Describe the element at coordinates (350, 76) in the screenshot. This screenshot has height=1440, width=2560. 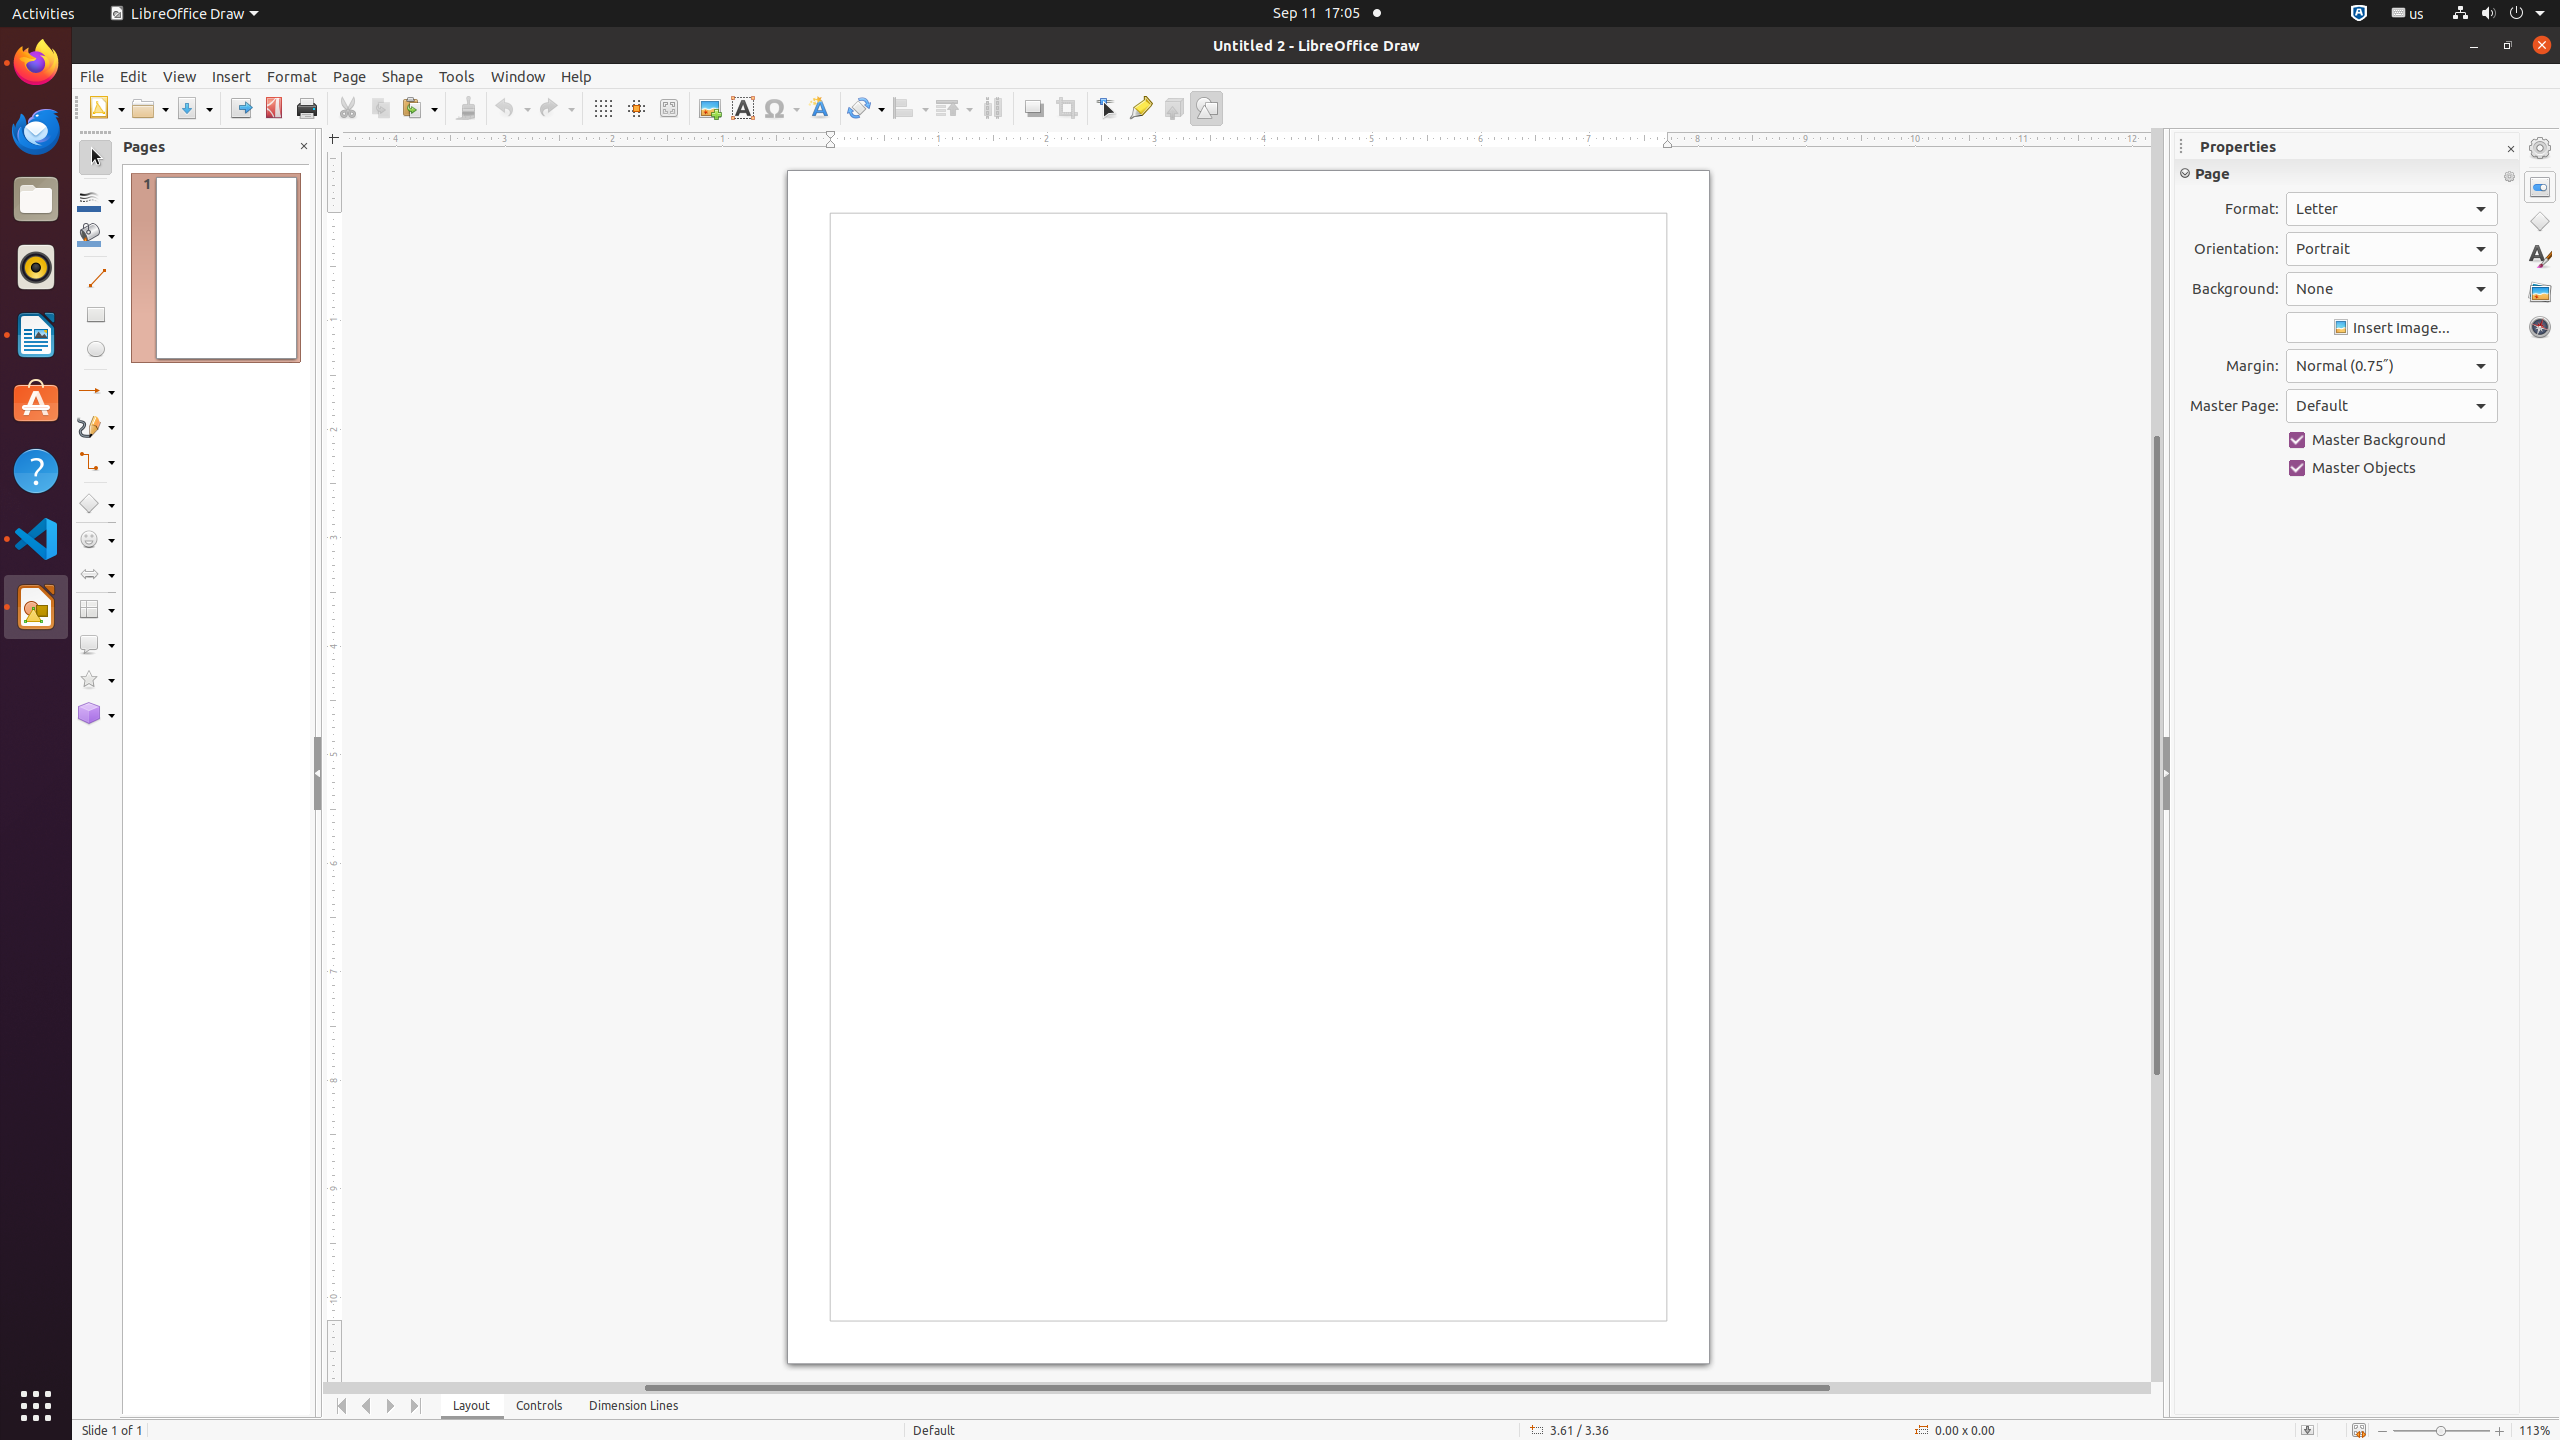
I see `Page` at that location.